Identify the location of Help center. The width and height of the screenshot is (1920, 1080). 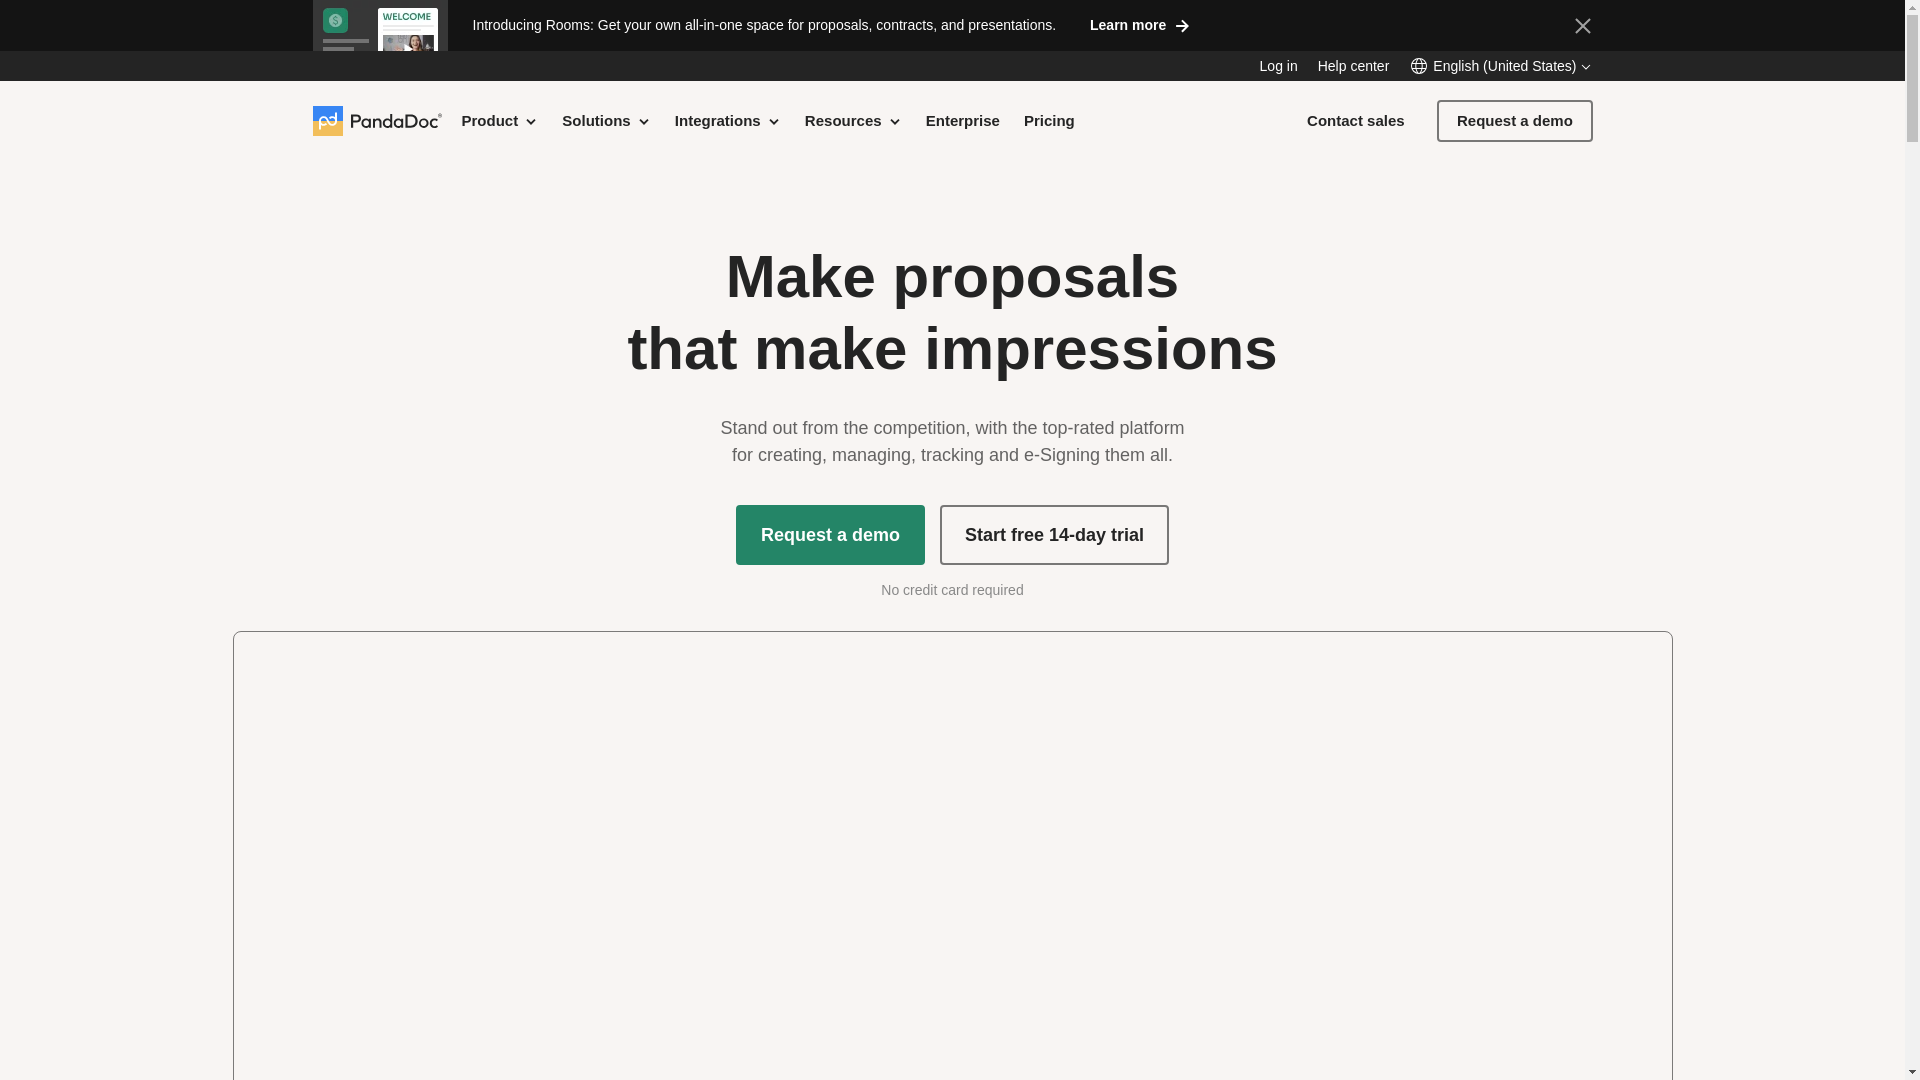
(1354, 66).